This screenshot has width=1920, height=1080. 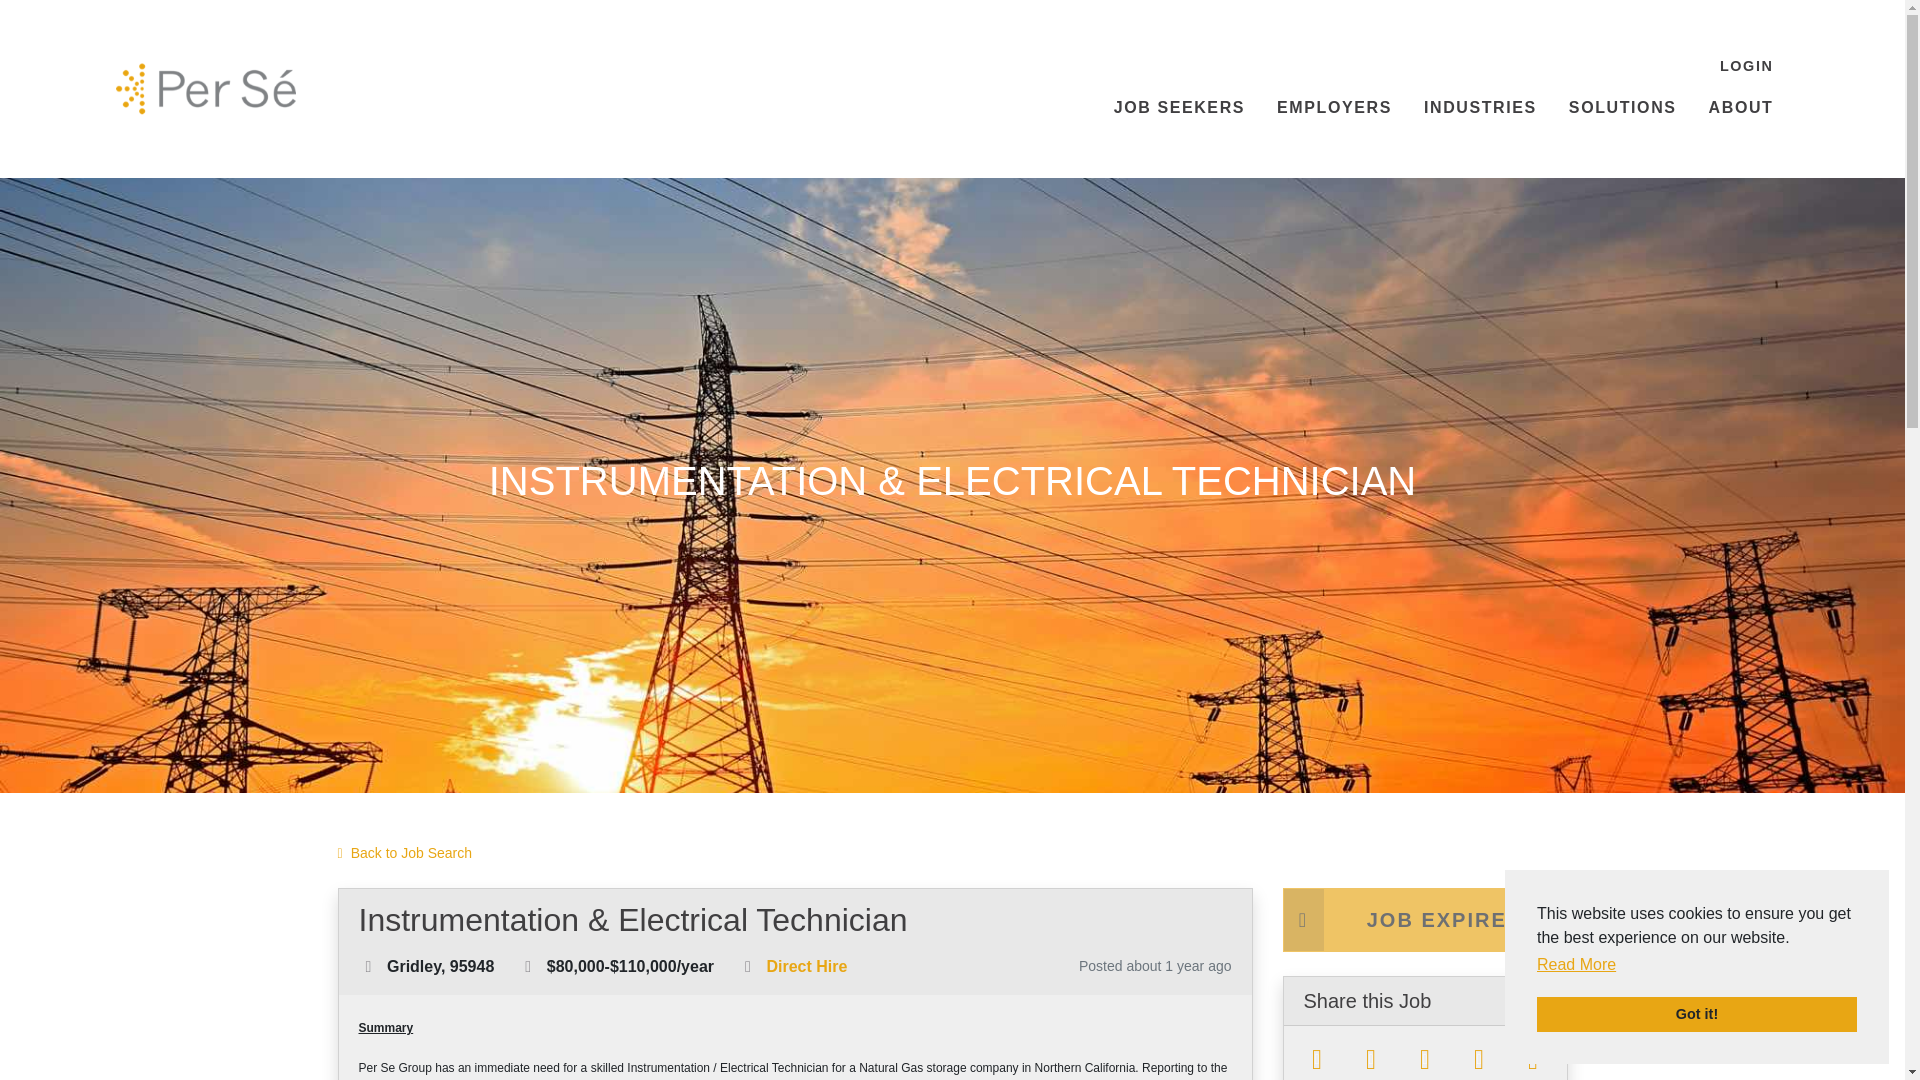 What do you see at coordinates (1746, 67) in the screenshot?
I see `LOGIN` at bounding box center [1746, 67].